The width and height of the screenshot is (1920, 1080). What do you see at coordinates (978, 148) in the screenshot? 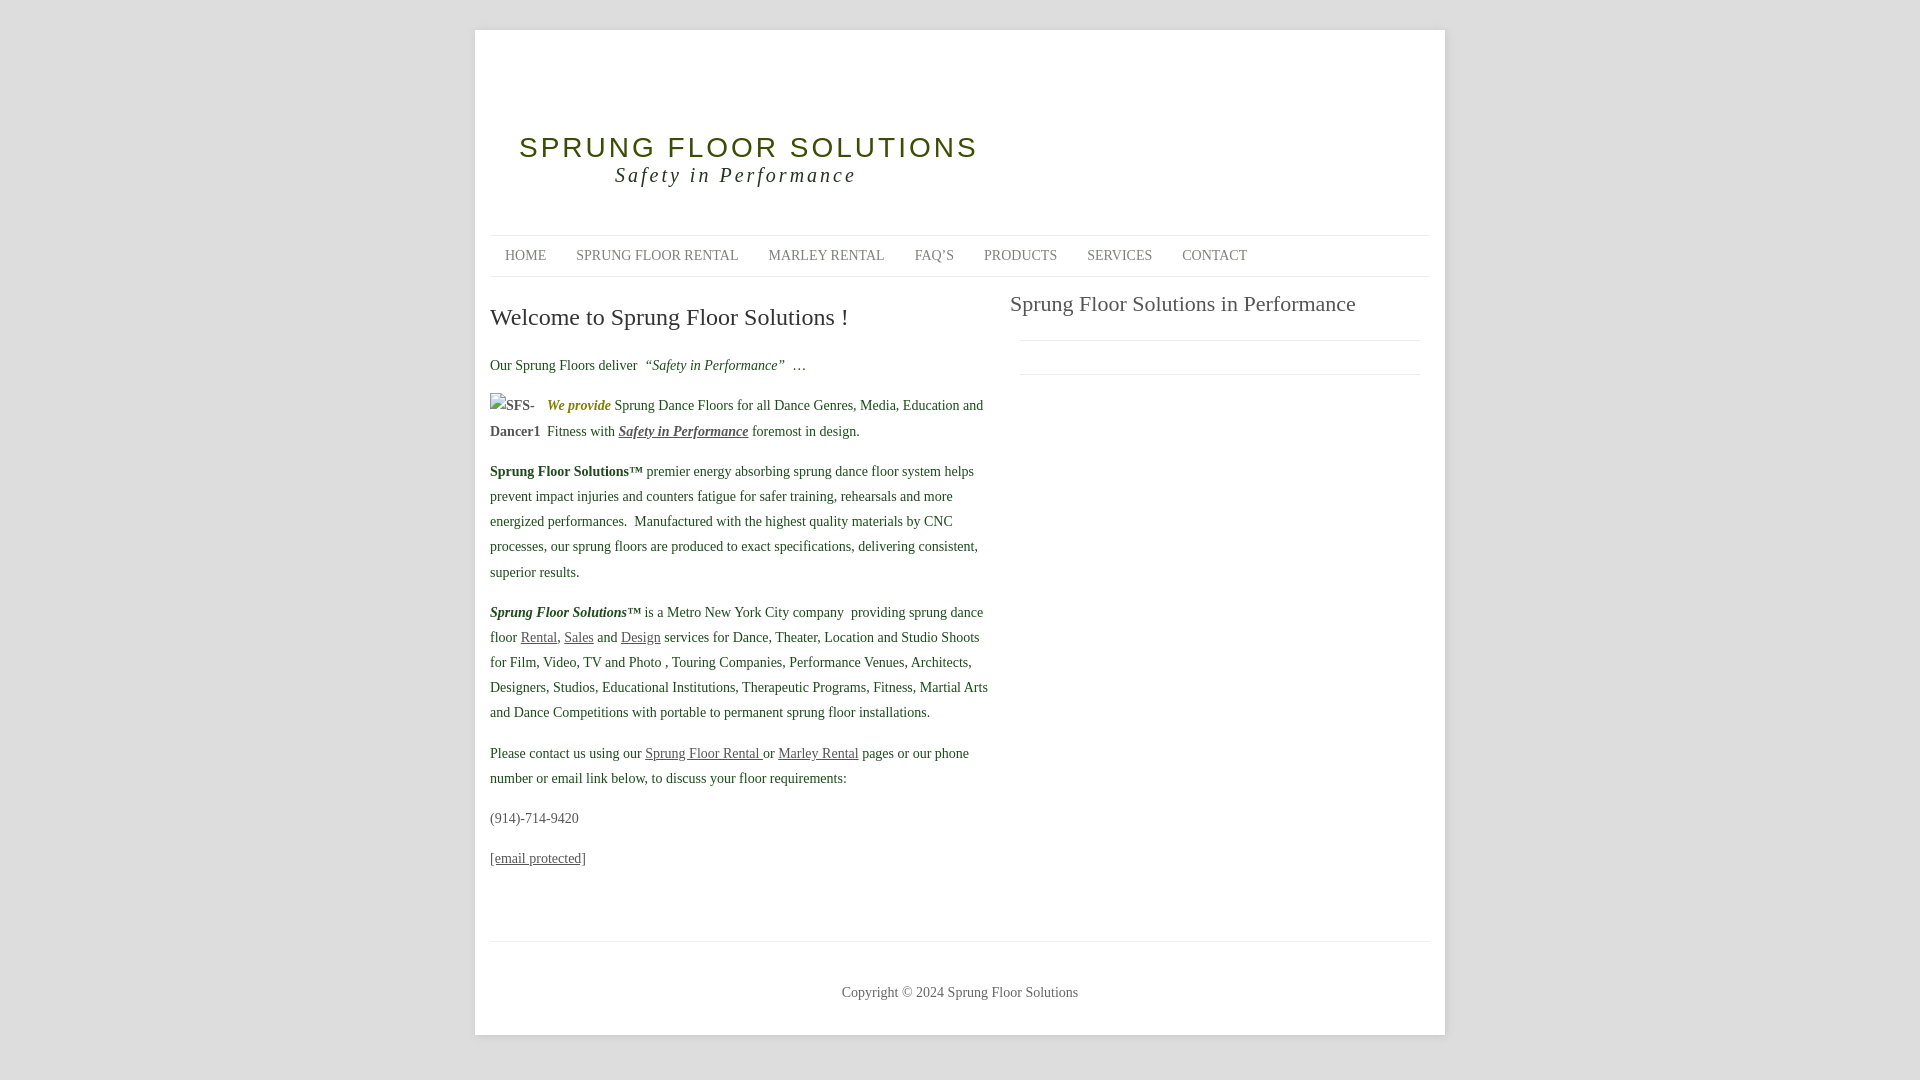
I see `SPRUNG FLOOR SOLUTIONS` at bounding box center [978, 148].